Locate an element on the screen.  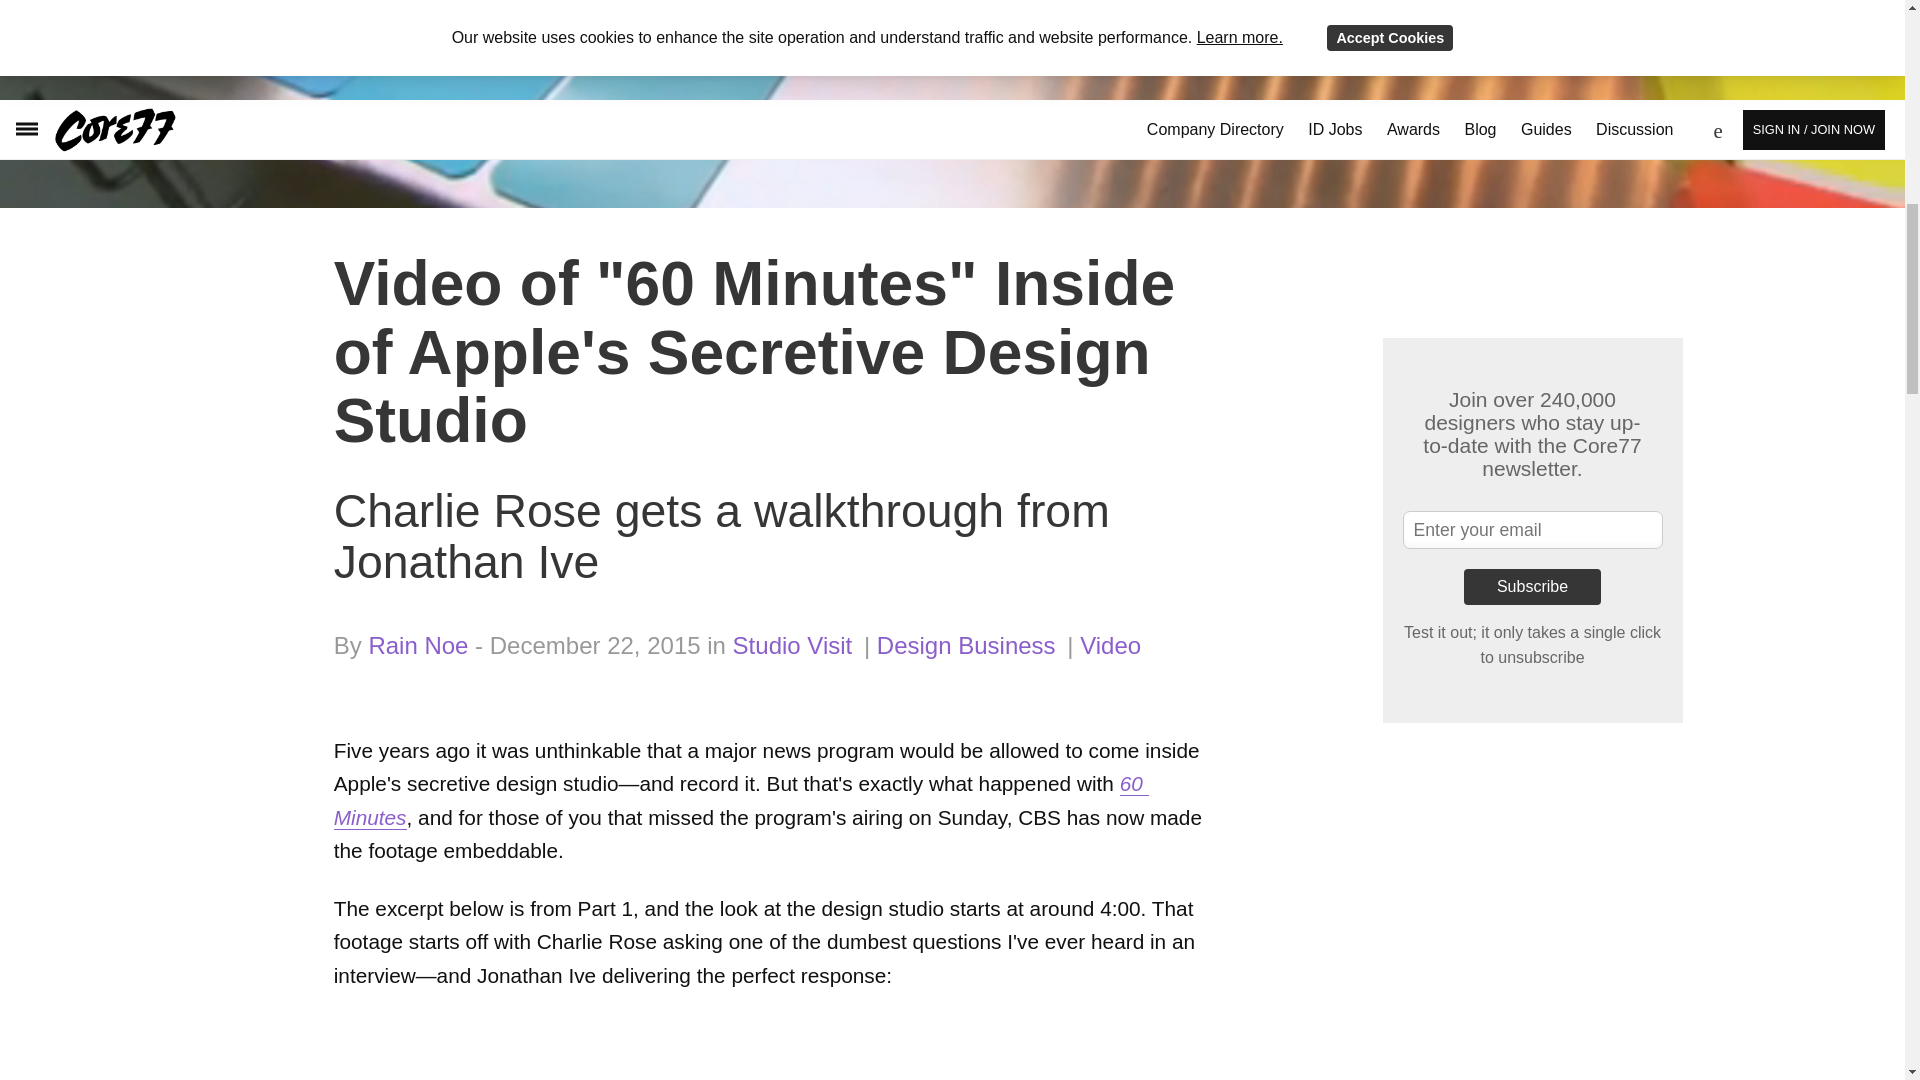
Video is located at coordinates (1110, 644).